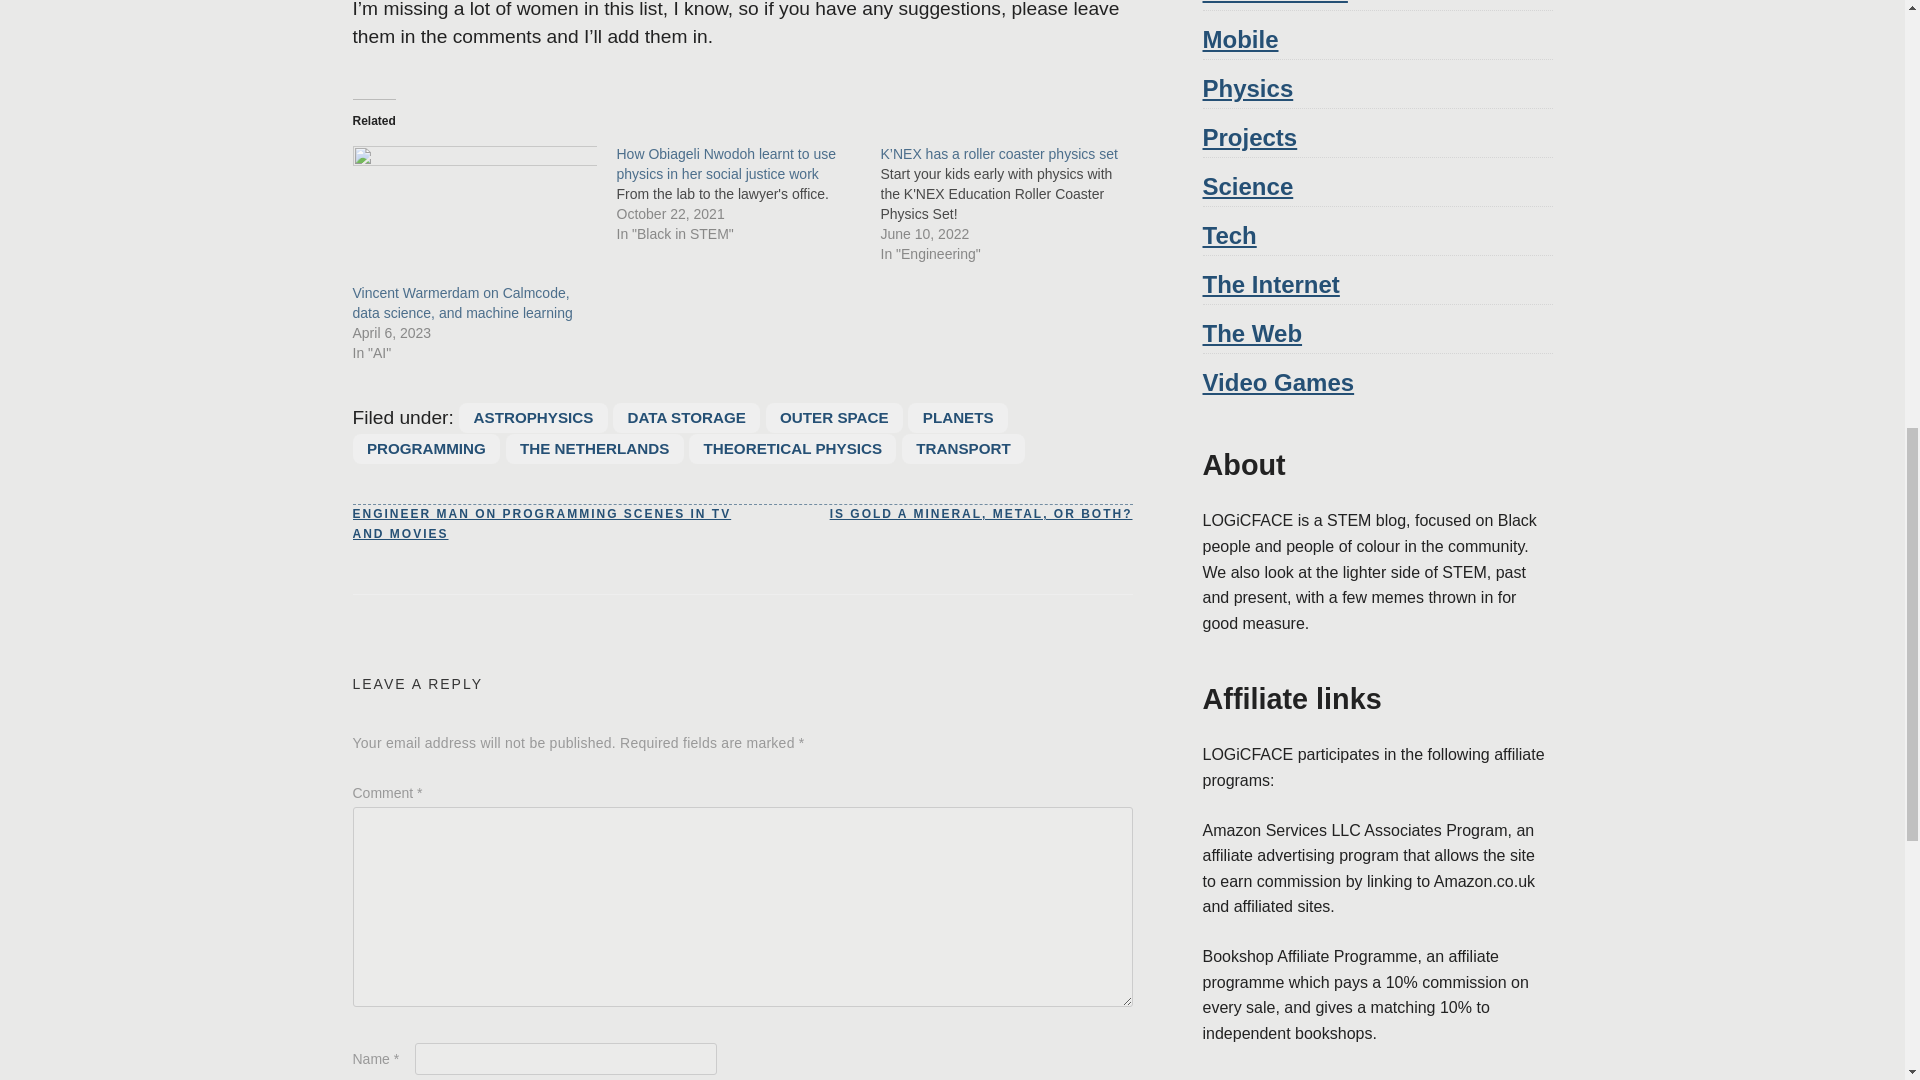 The height and width of the screenshot is (1080, 1920). I want to click on THEORETICAL PHYSICS, so click(792, 449).